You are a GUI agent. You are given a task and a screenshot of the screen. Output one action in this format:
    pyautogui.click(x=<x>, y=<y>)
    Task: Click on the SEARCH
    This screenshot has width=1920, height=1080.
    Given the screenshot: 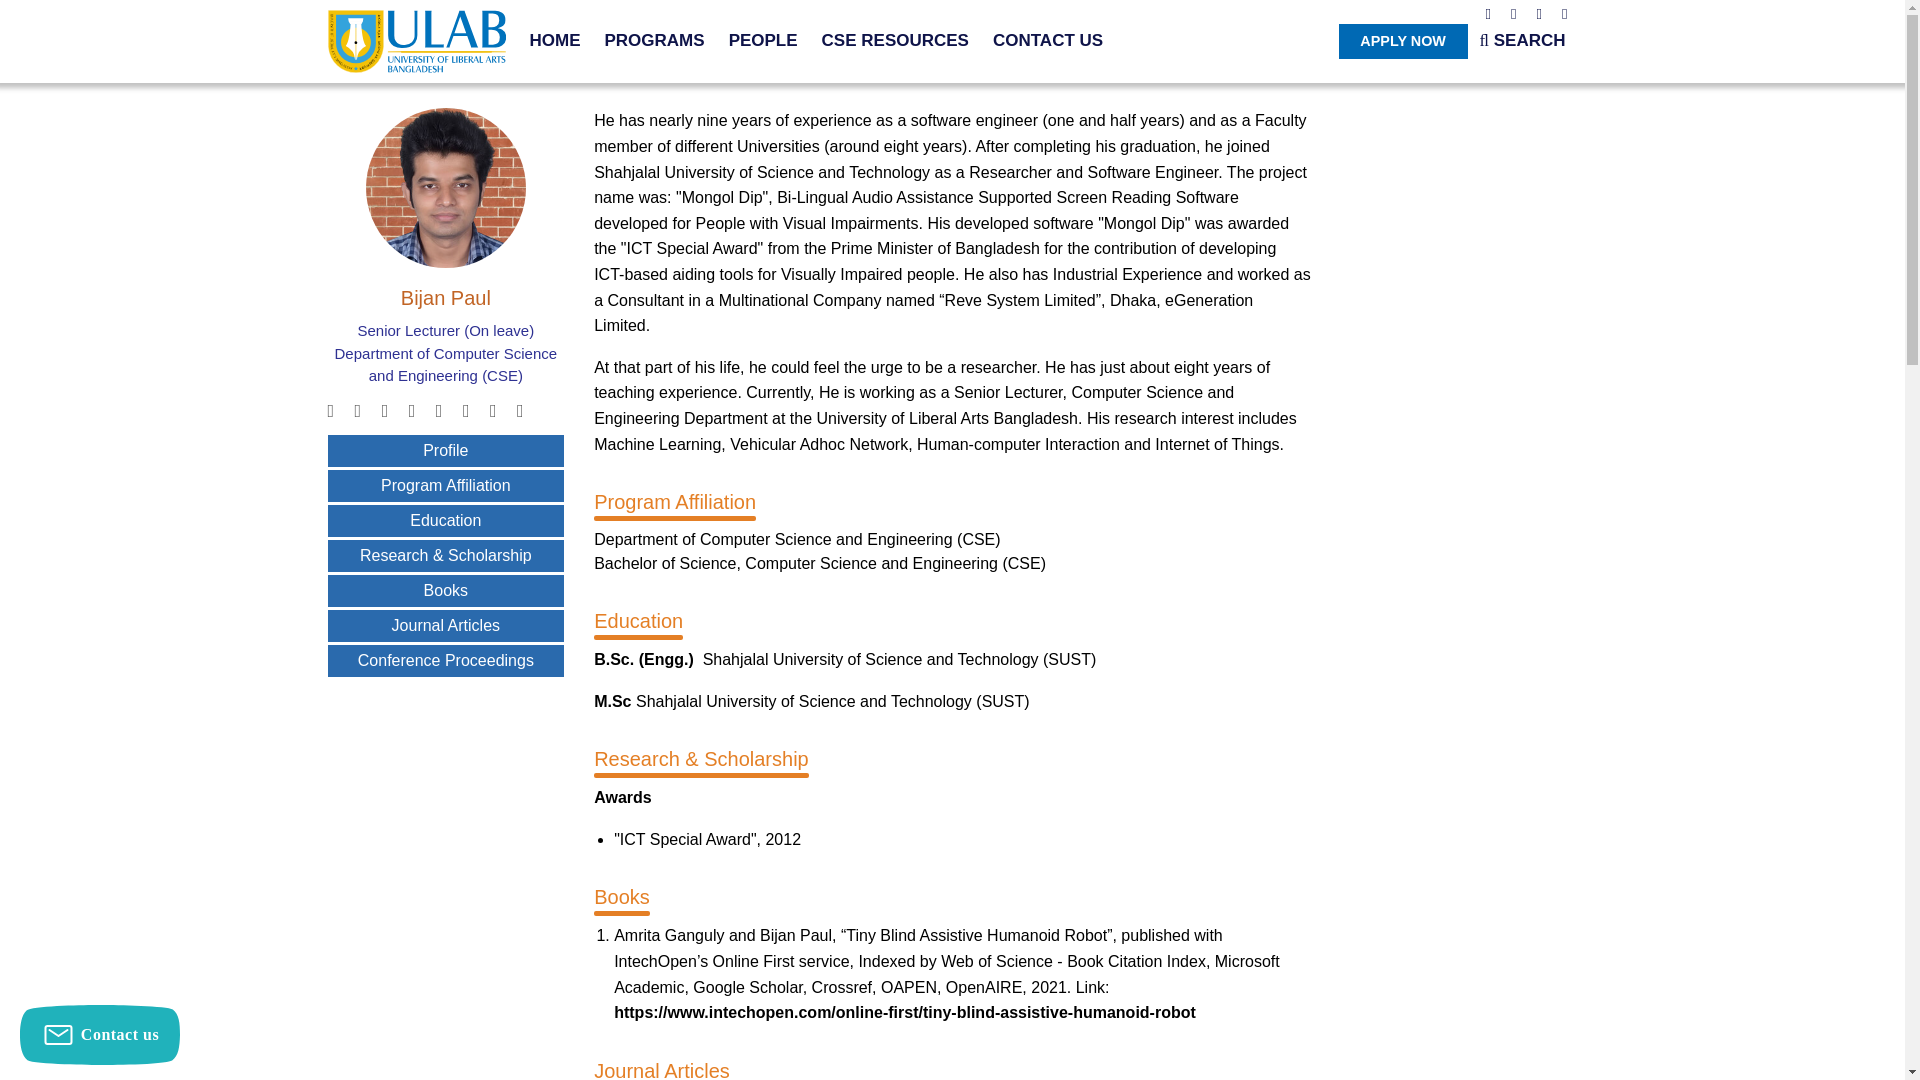 What is the action you would take?
    pyautogui.click(x=1523, y=40)
    